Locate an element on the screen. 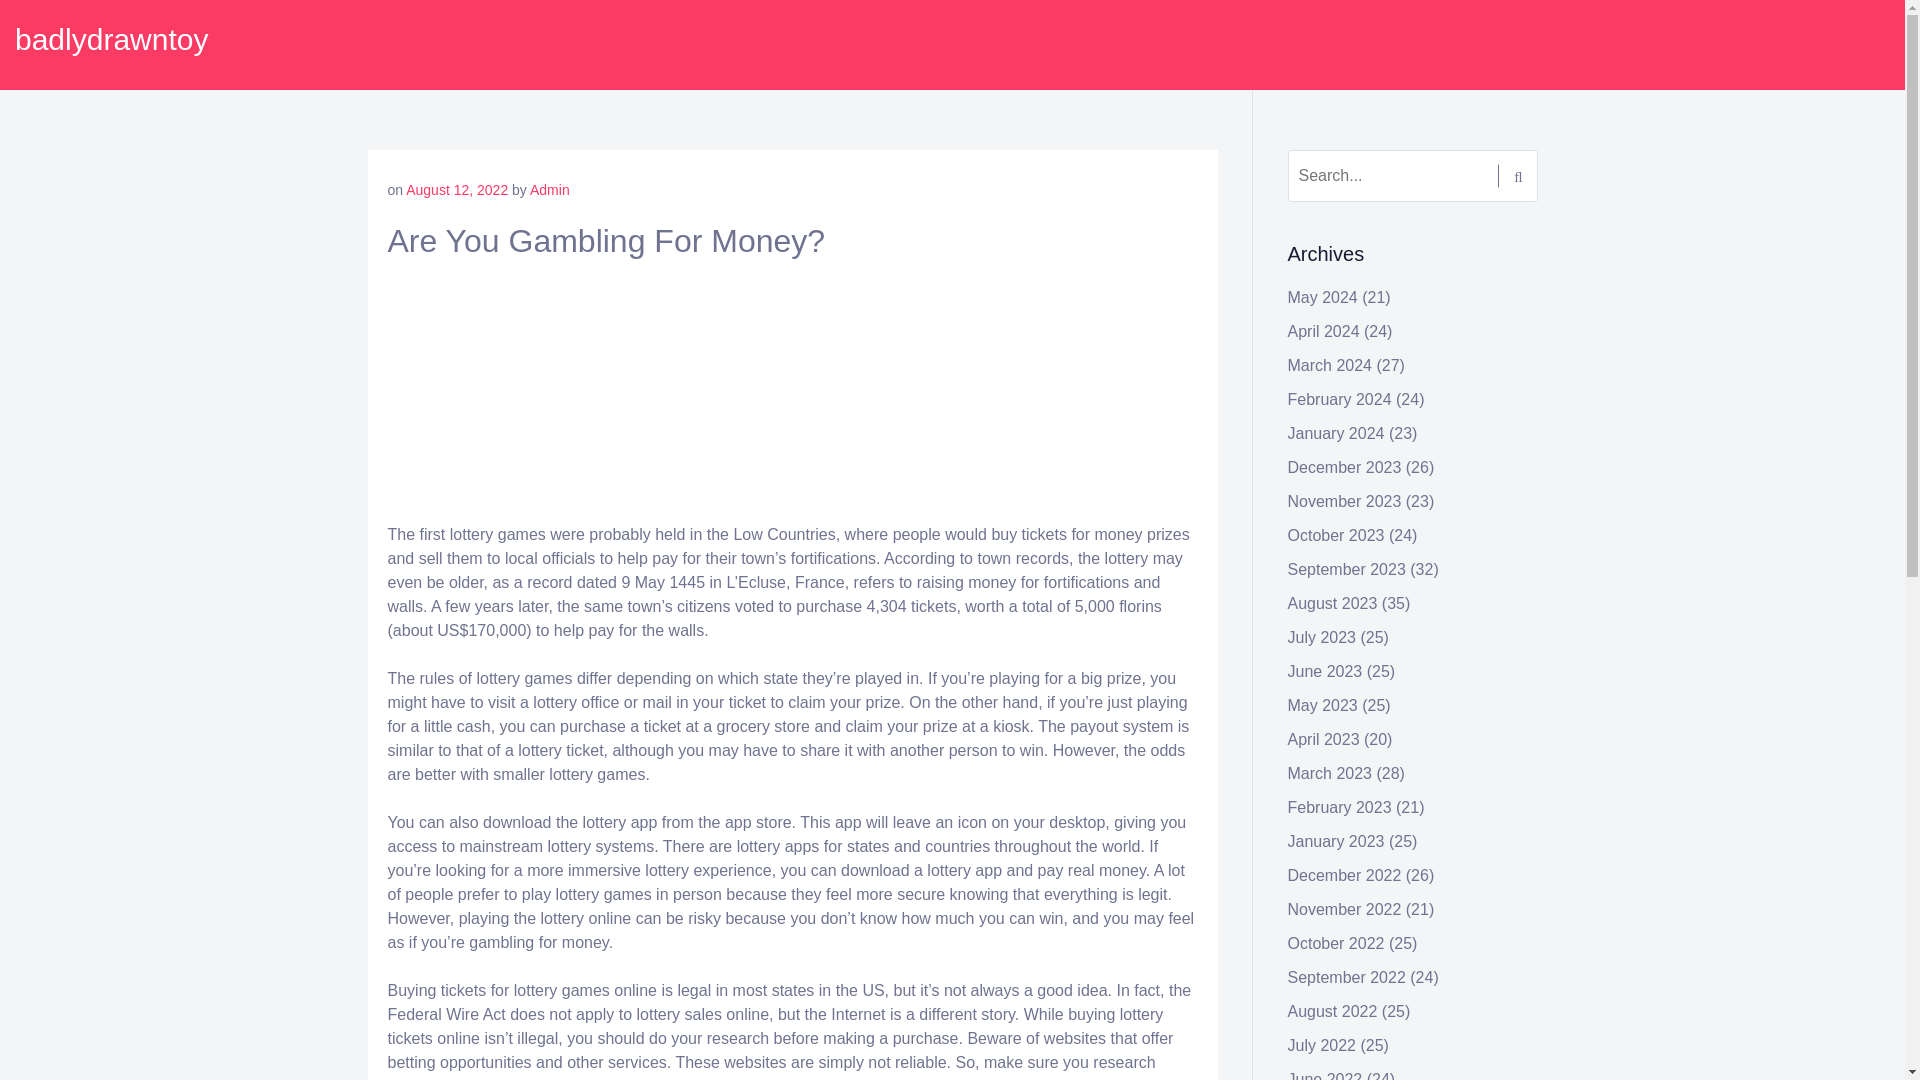 The width and height of the screenshot is (1920, 1080). December 2022 is located at coordinates (1344, 876).